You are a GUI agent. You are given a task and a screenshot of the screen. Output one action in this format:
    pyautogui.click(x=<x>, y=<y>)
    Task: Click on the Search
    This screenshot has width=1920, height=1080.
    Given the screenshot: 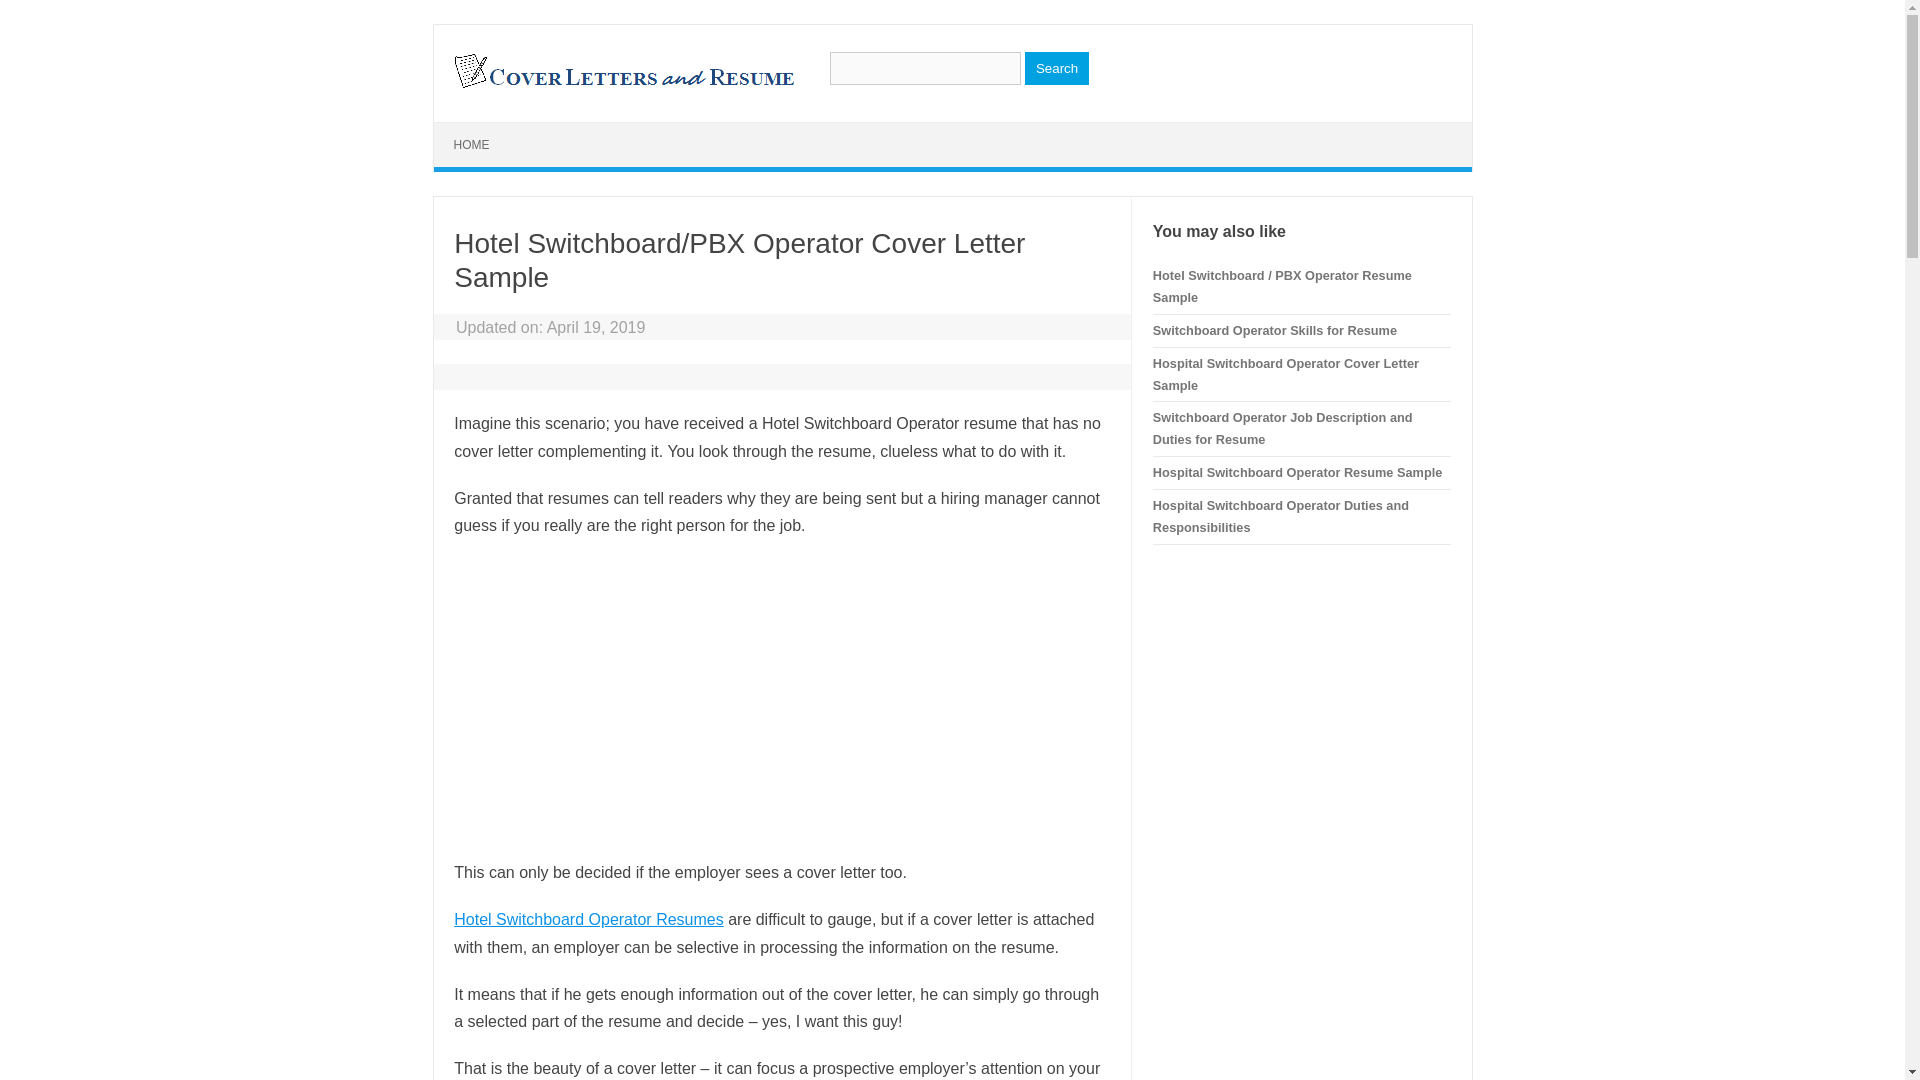 What is the action you would take?
    pyautogui.click(x=1056, y=68)
    